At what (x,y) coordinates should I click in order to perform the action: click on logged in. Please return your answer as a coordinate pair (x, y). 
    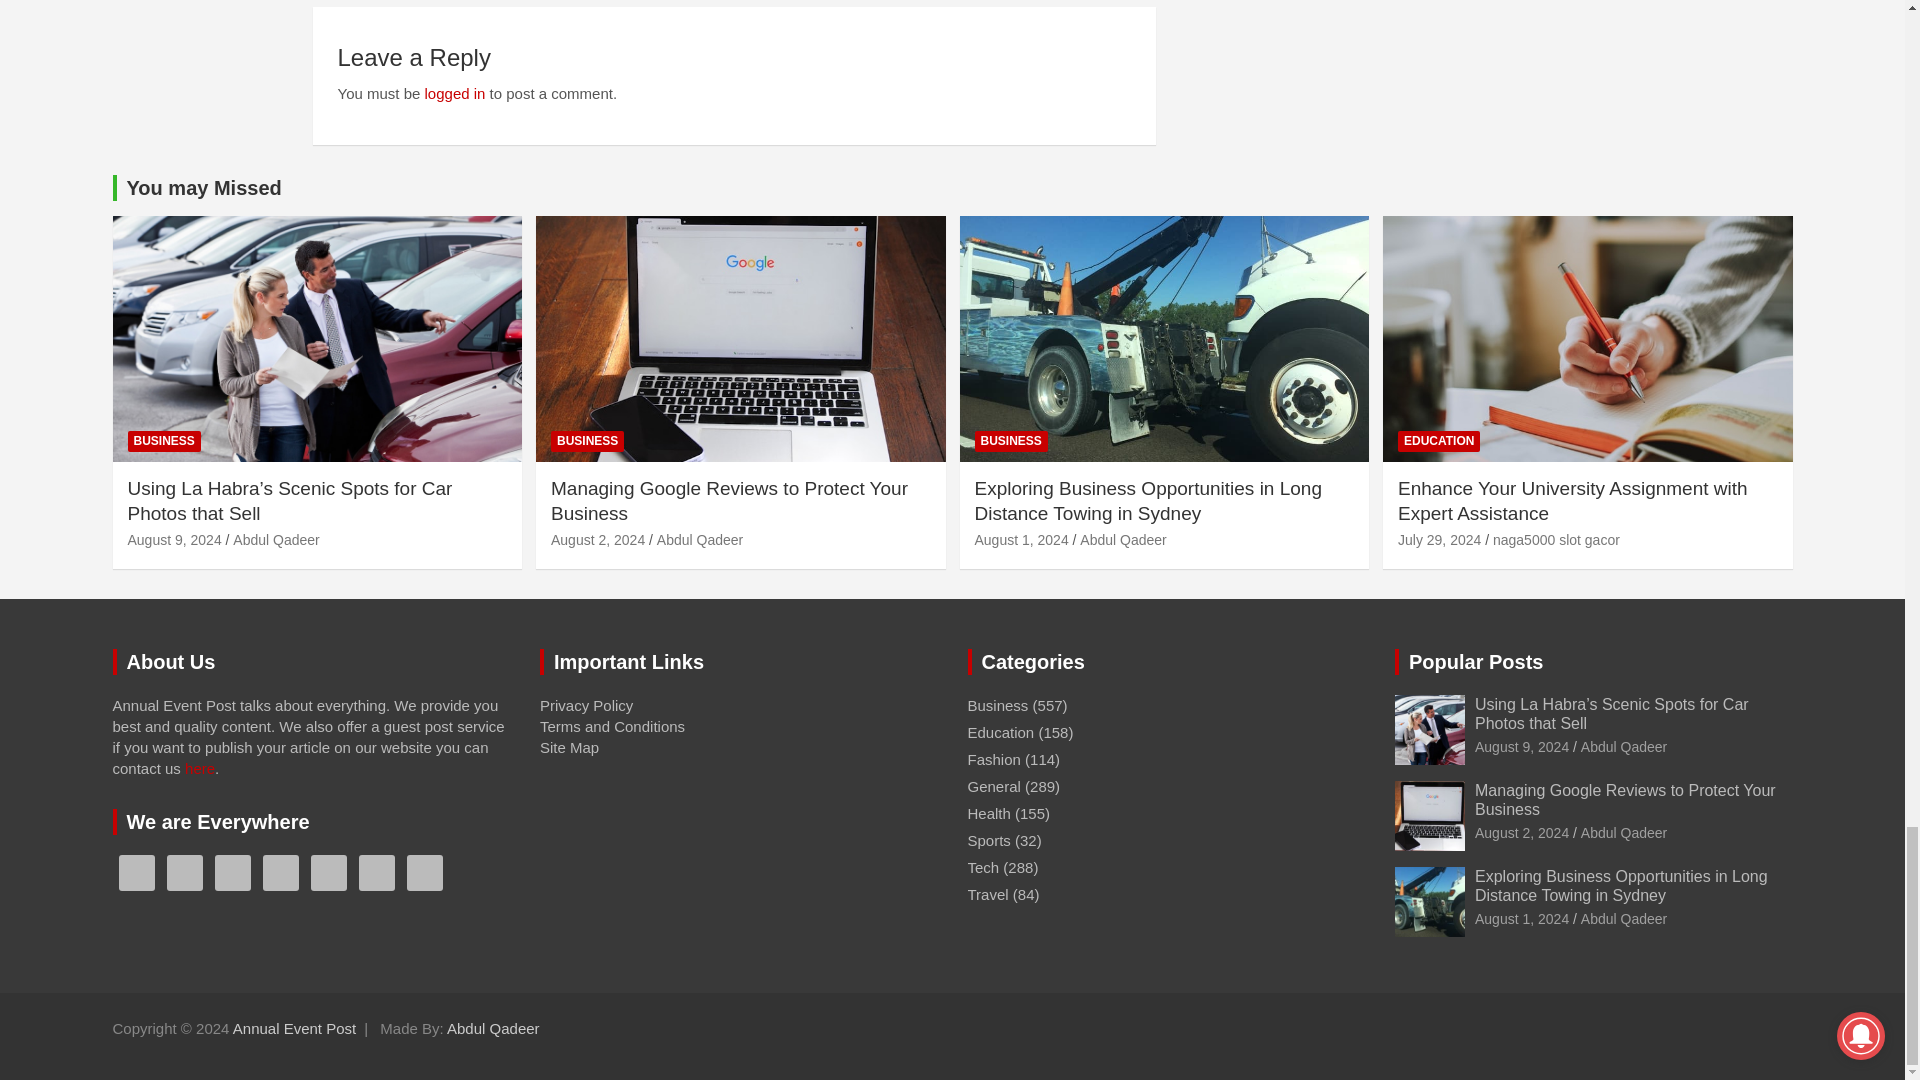
    Looking at the image, I should click on (454, 93).